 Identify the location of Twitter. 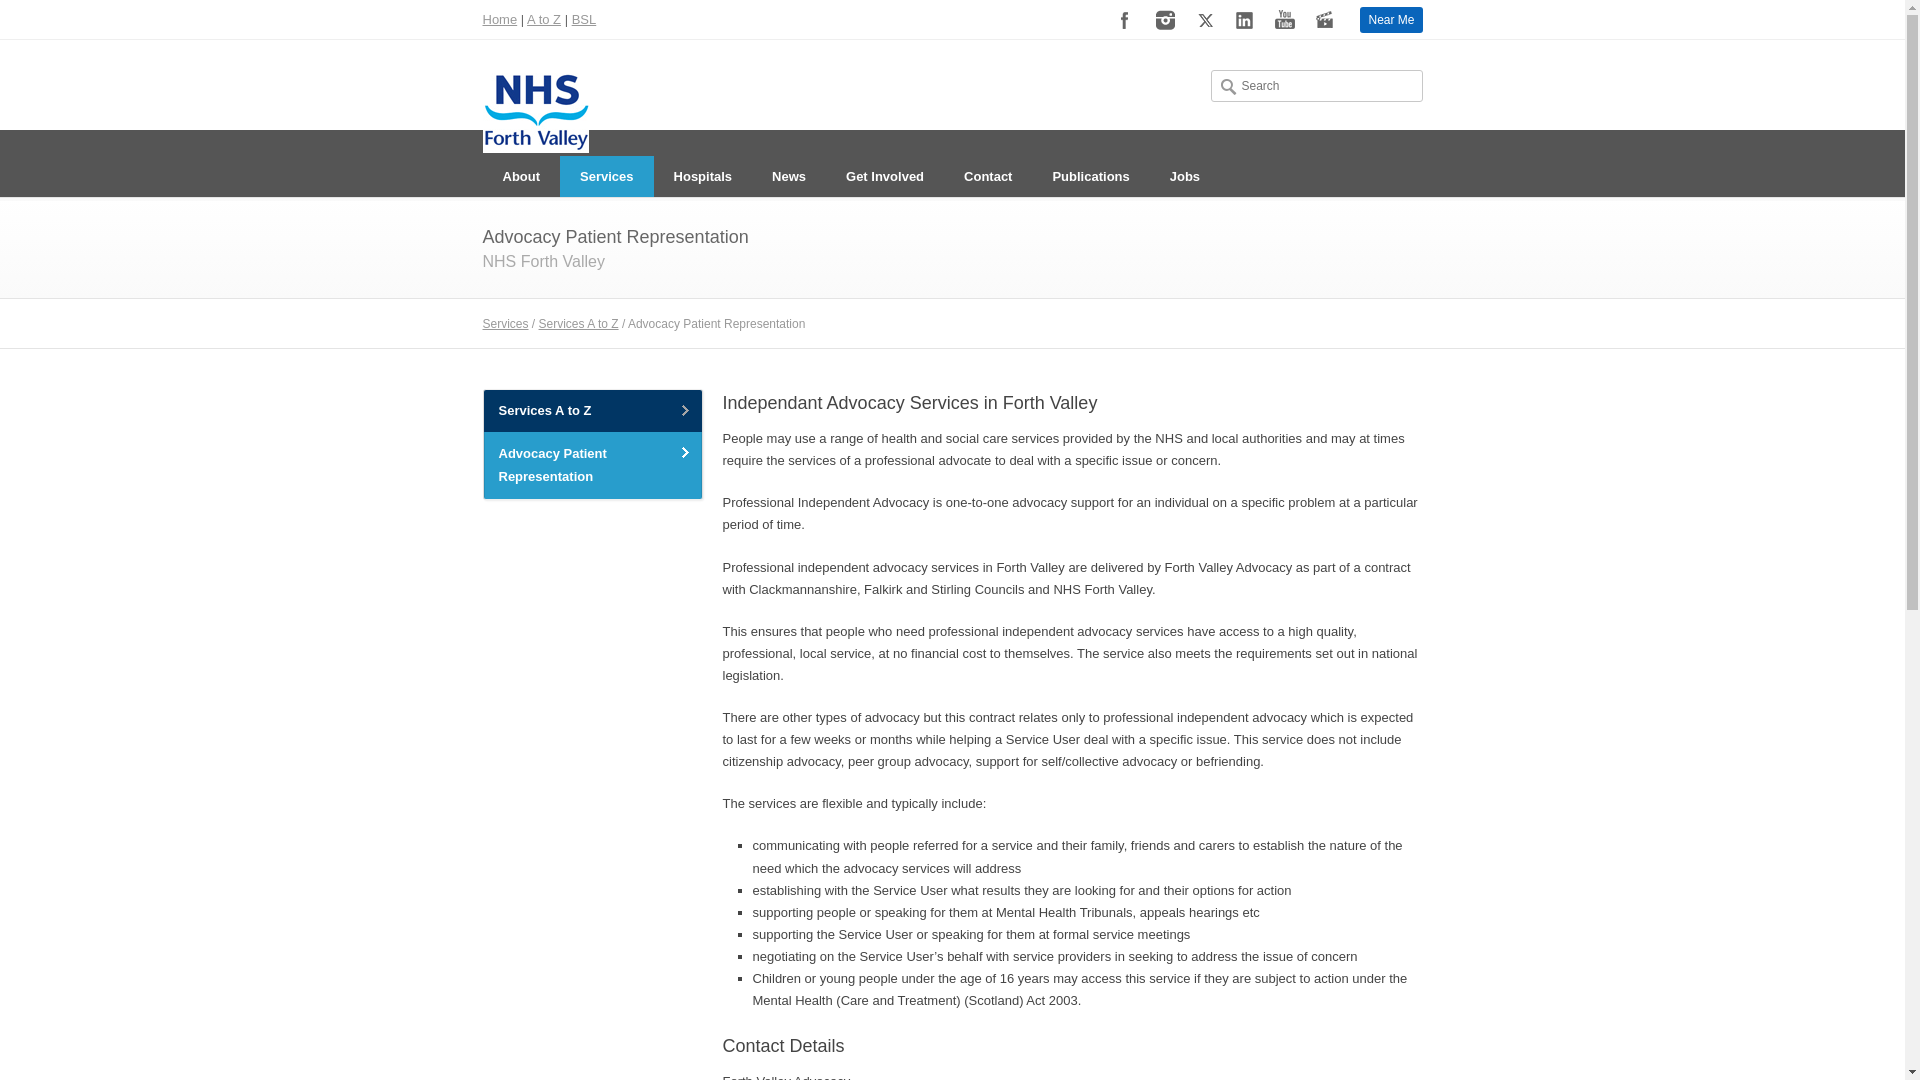
(1204, 20).